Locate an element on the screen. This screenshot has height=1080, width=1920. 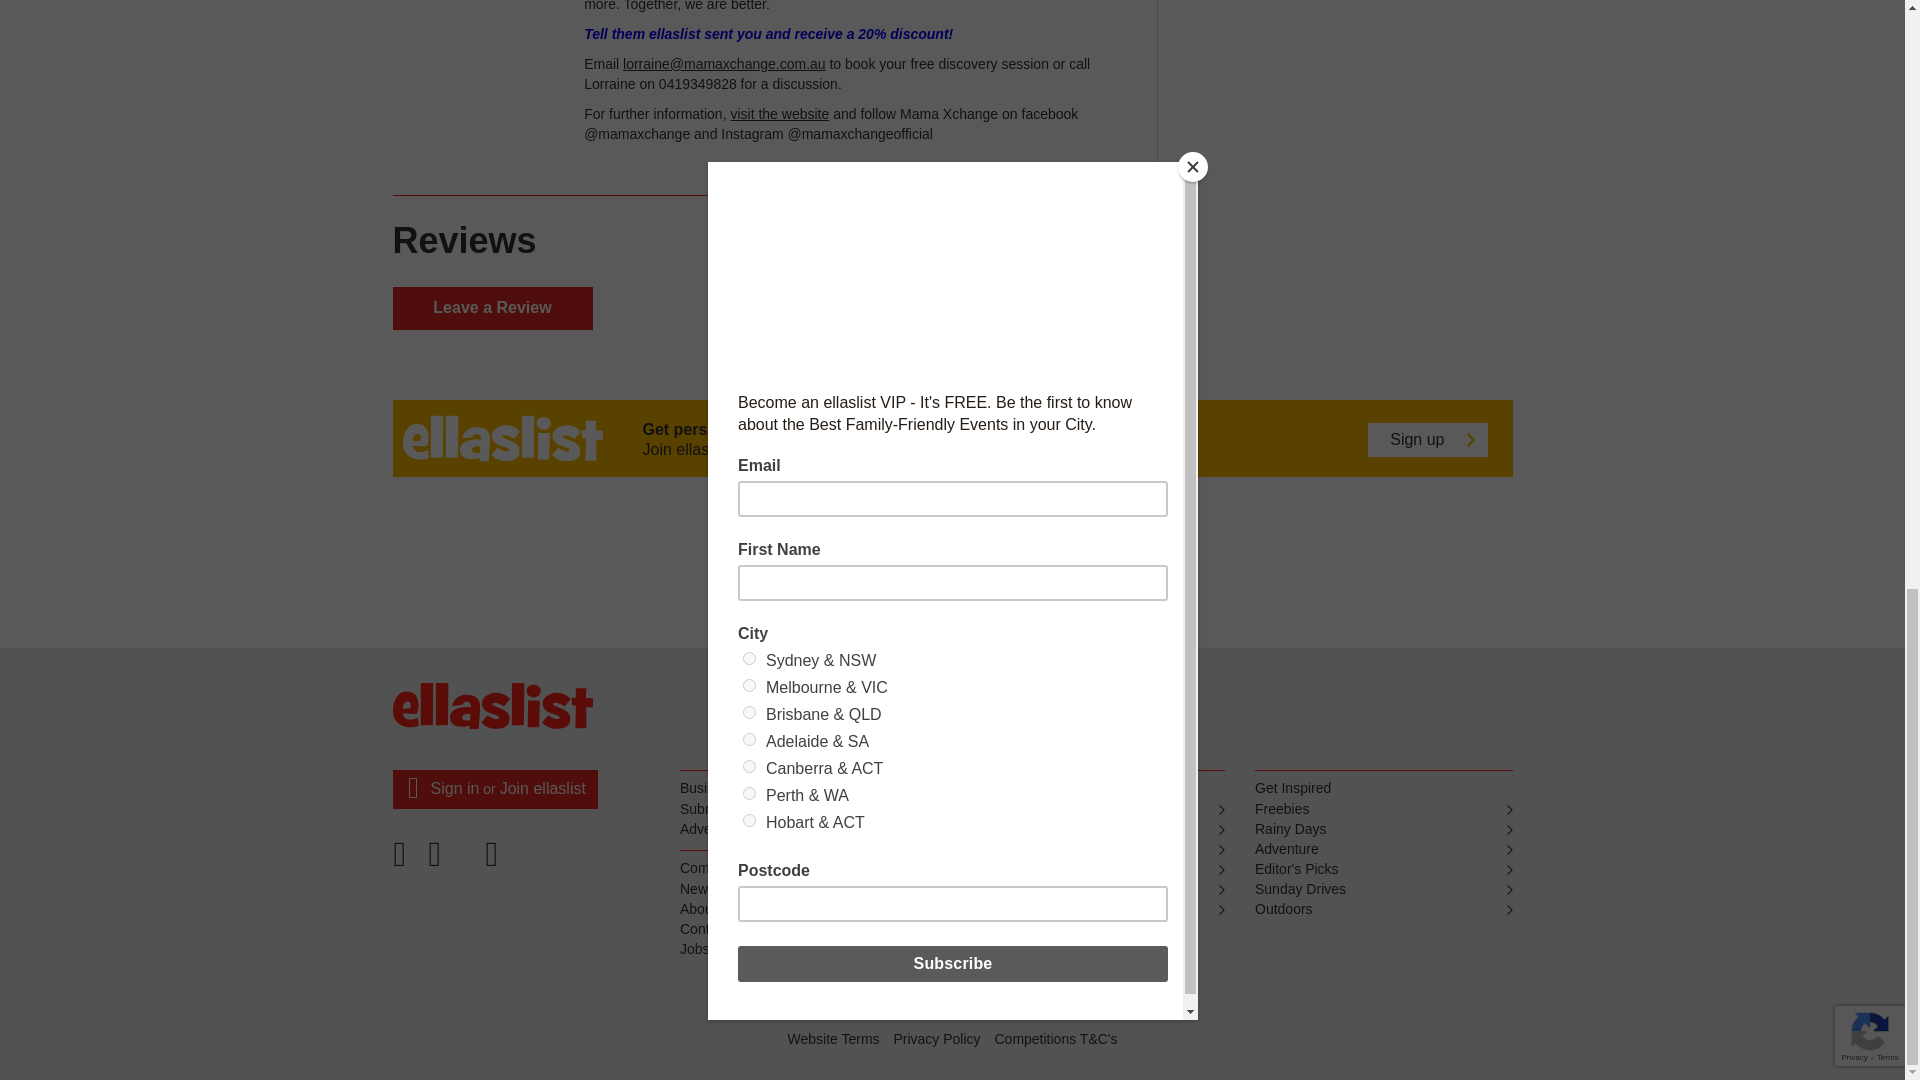
Submit an Event is located at coordinates (808, 810).